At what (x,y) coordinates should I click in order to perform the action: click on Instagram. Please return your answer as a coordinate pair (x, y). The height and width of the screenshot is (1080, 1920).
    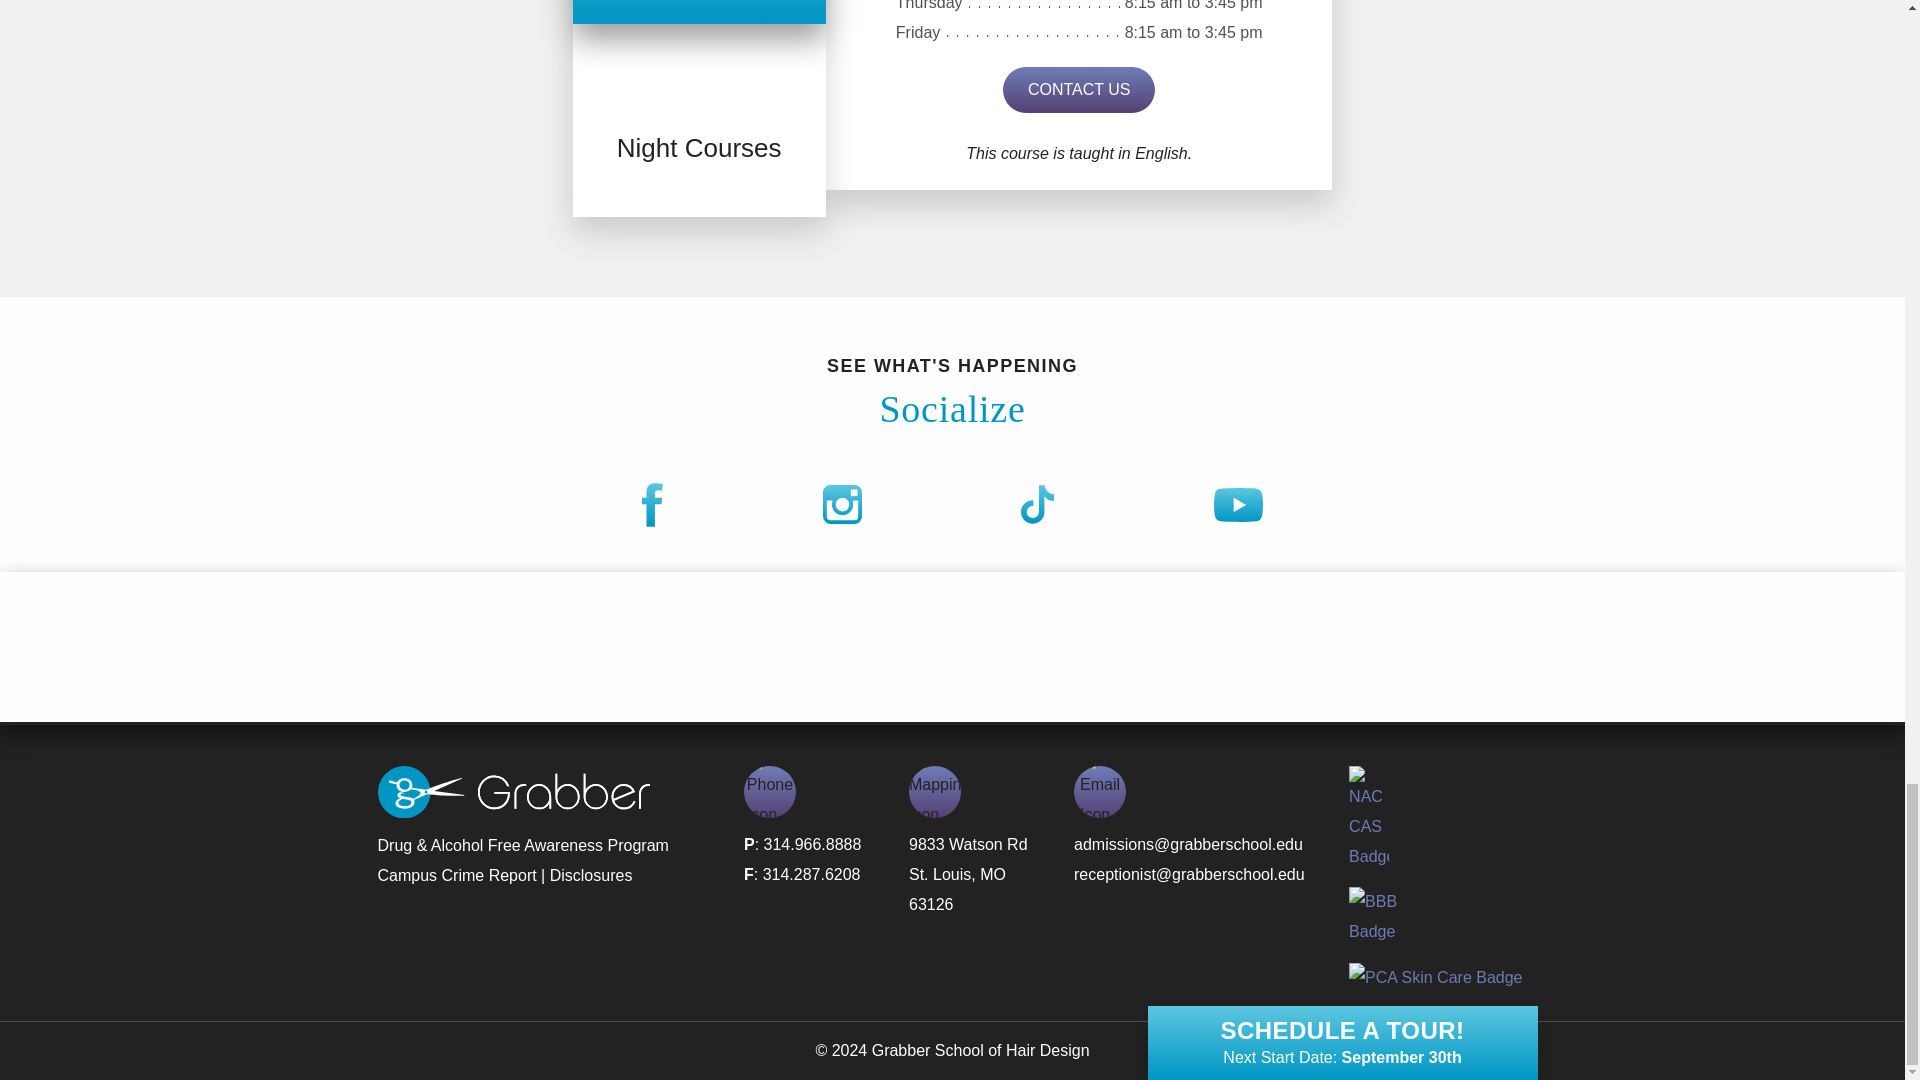
    Looking at the image, I should click on (842, 506).